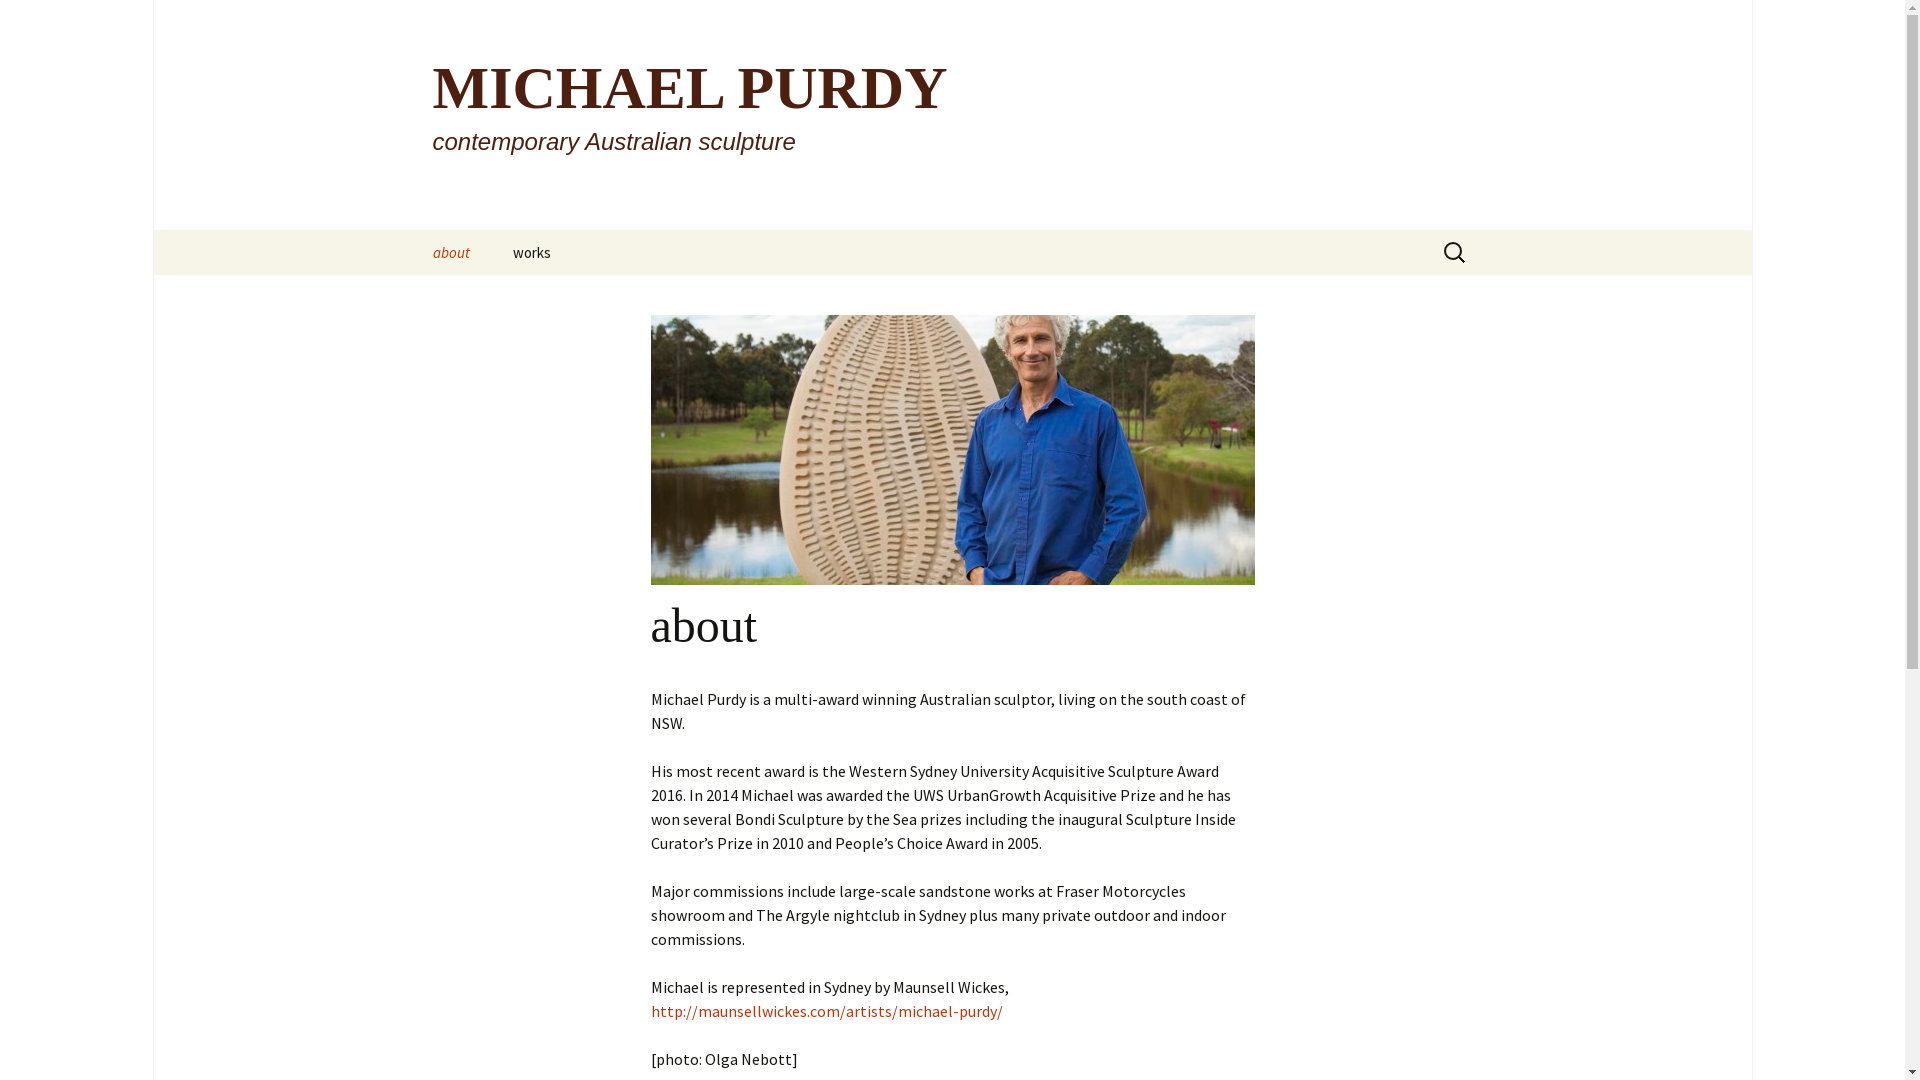 This screenshot has height=1080, width=1920. I want to click on works, so click(530, 252).